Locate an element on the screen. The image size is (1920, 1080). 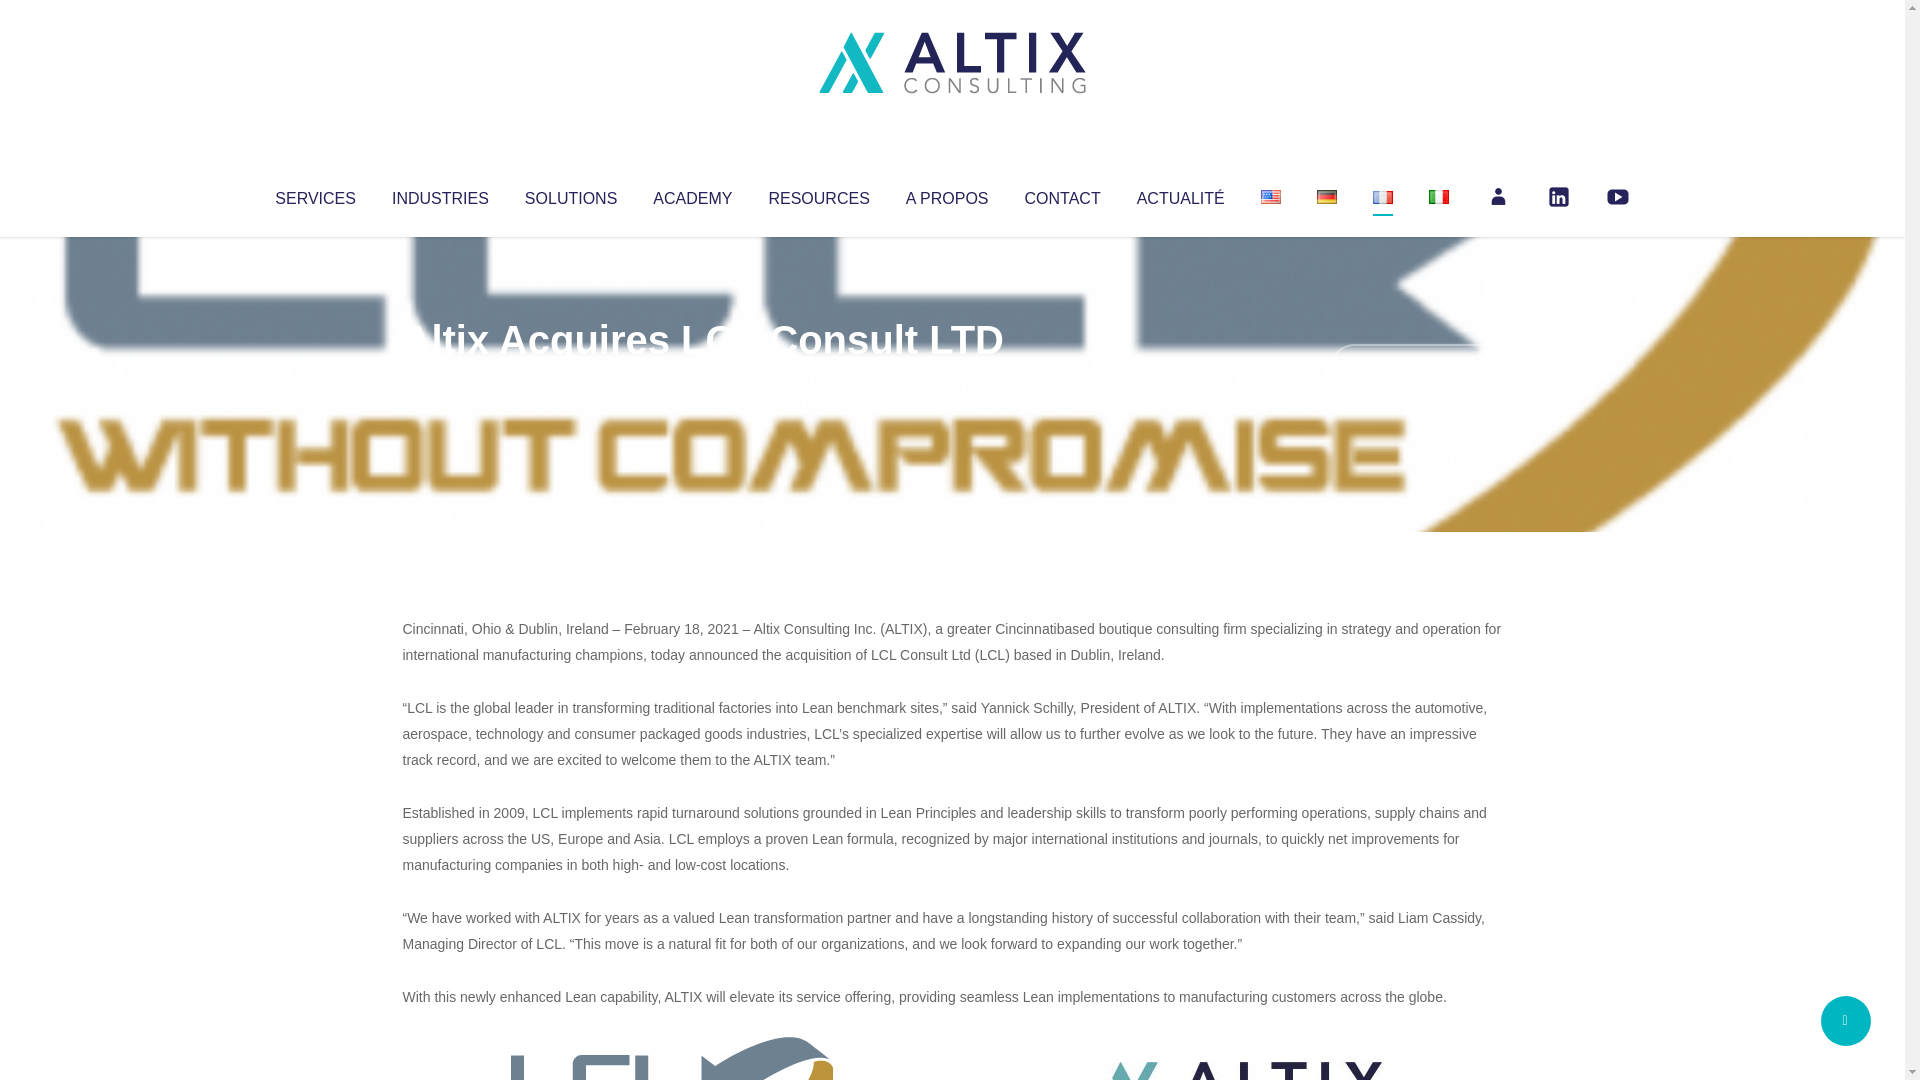
Altix is located at coordinates (440, 380).